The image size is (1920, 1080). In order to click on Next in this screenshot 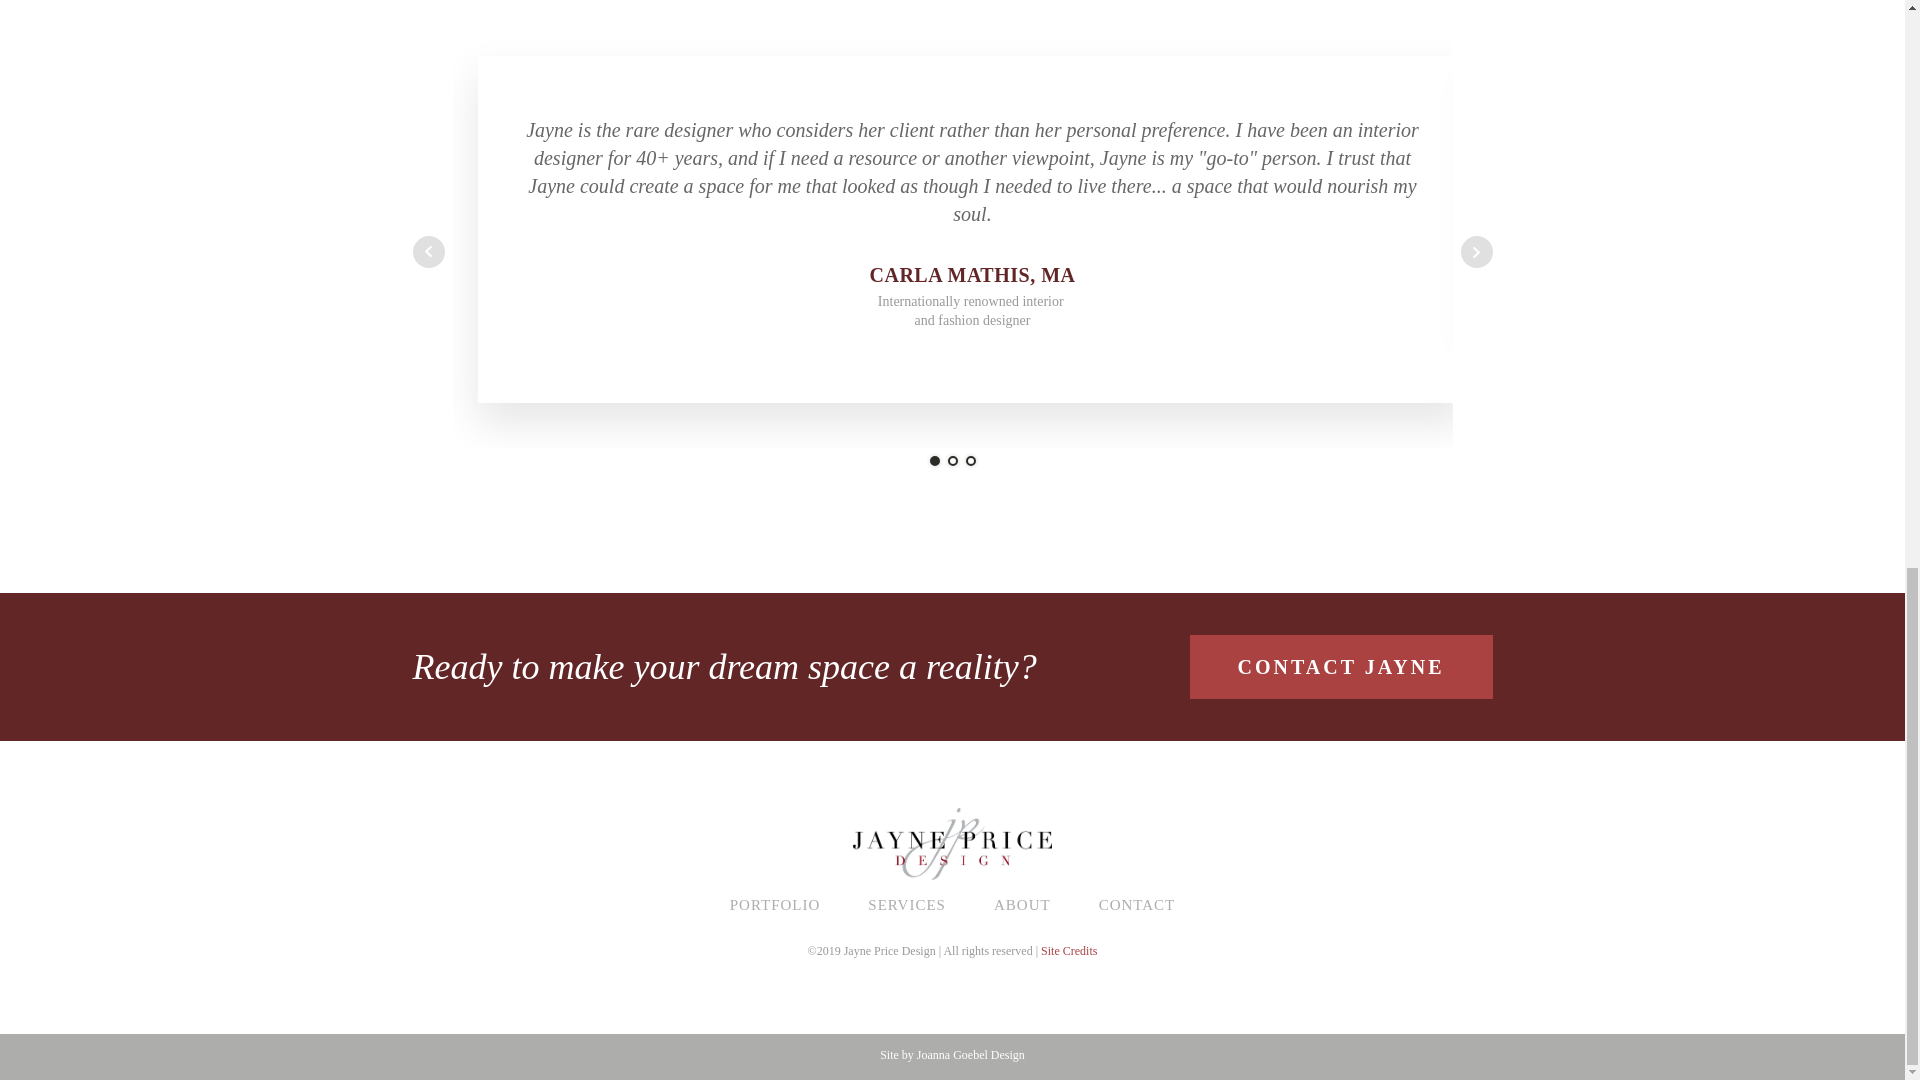, I will do `click(1475, 252)`.